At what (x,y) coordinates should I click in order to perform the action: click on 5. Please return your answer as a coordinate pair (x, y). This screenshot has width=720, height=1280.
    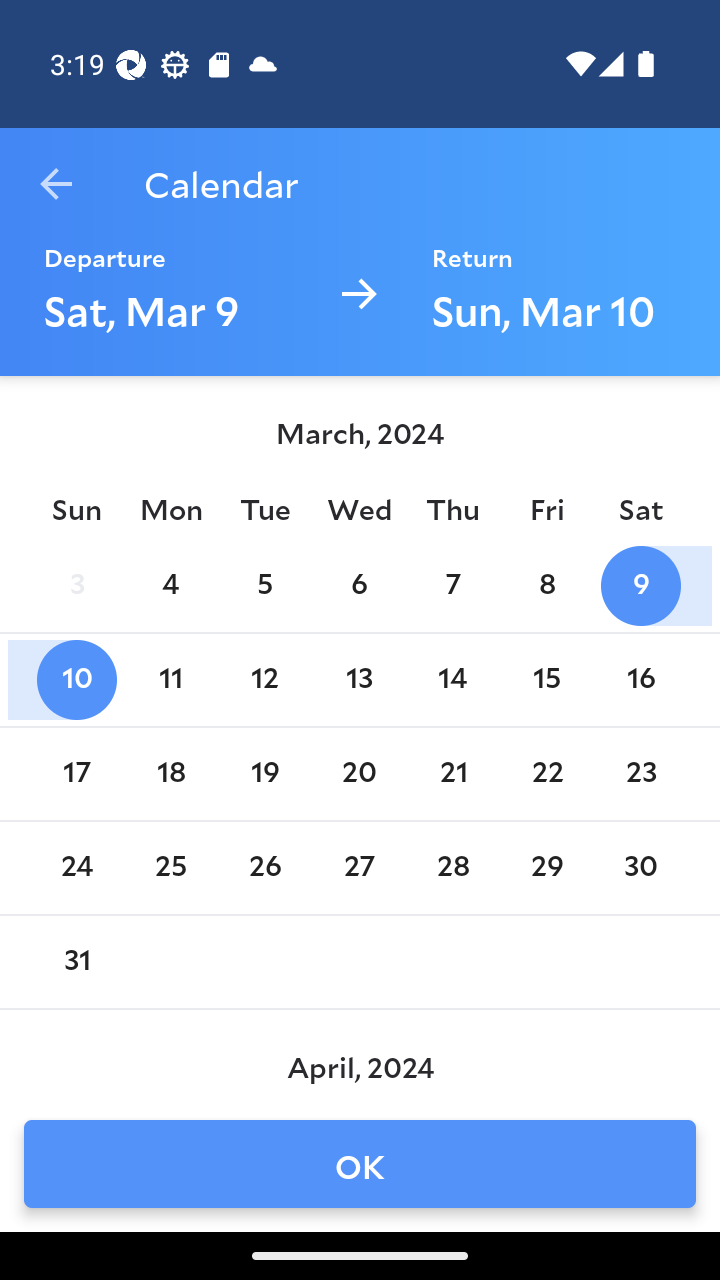
    Looking at the image, I should click on (264, 586).